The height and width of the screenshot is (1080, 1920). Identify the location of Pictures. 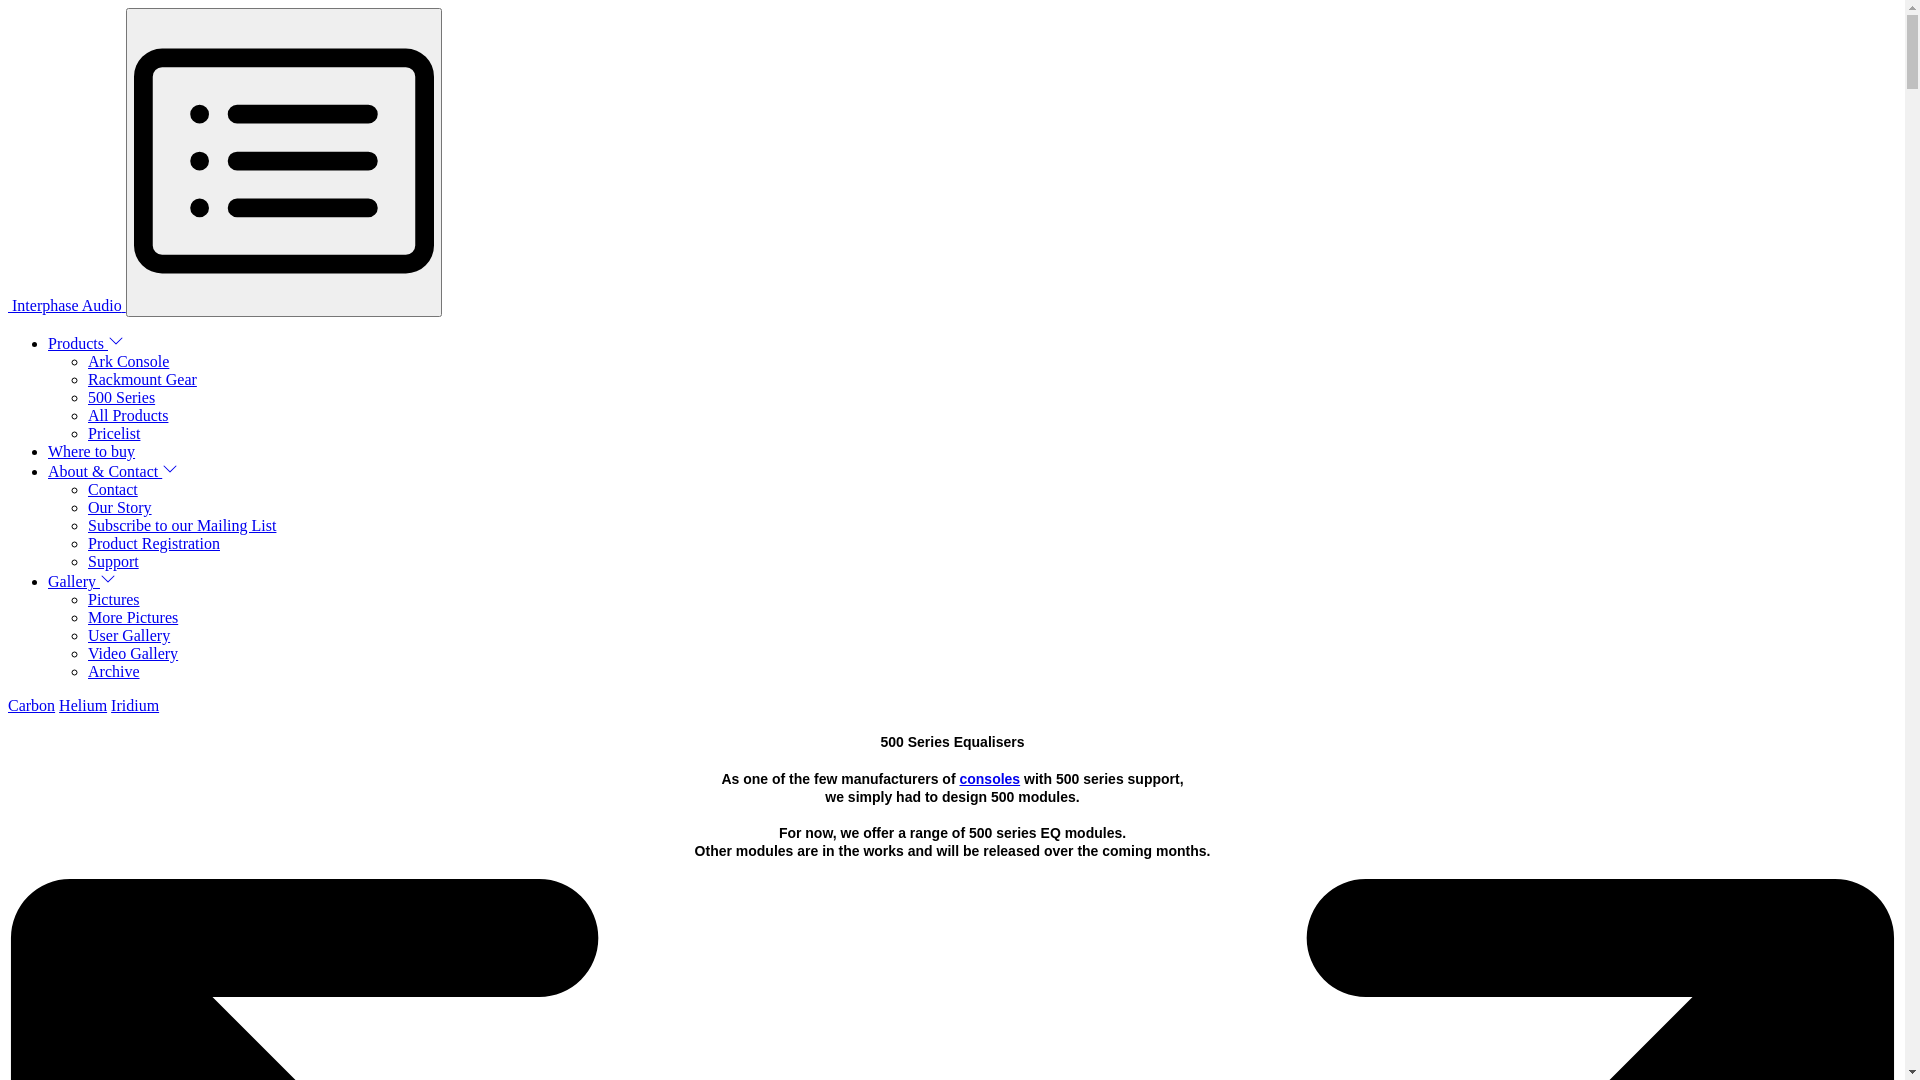
(114, 600).